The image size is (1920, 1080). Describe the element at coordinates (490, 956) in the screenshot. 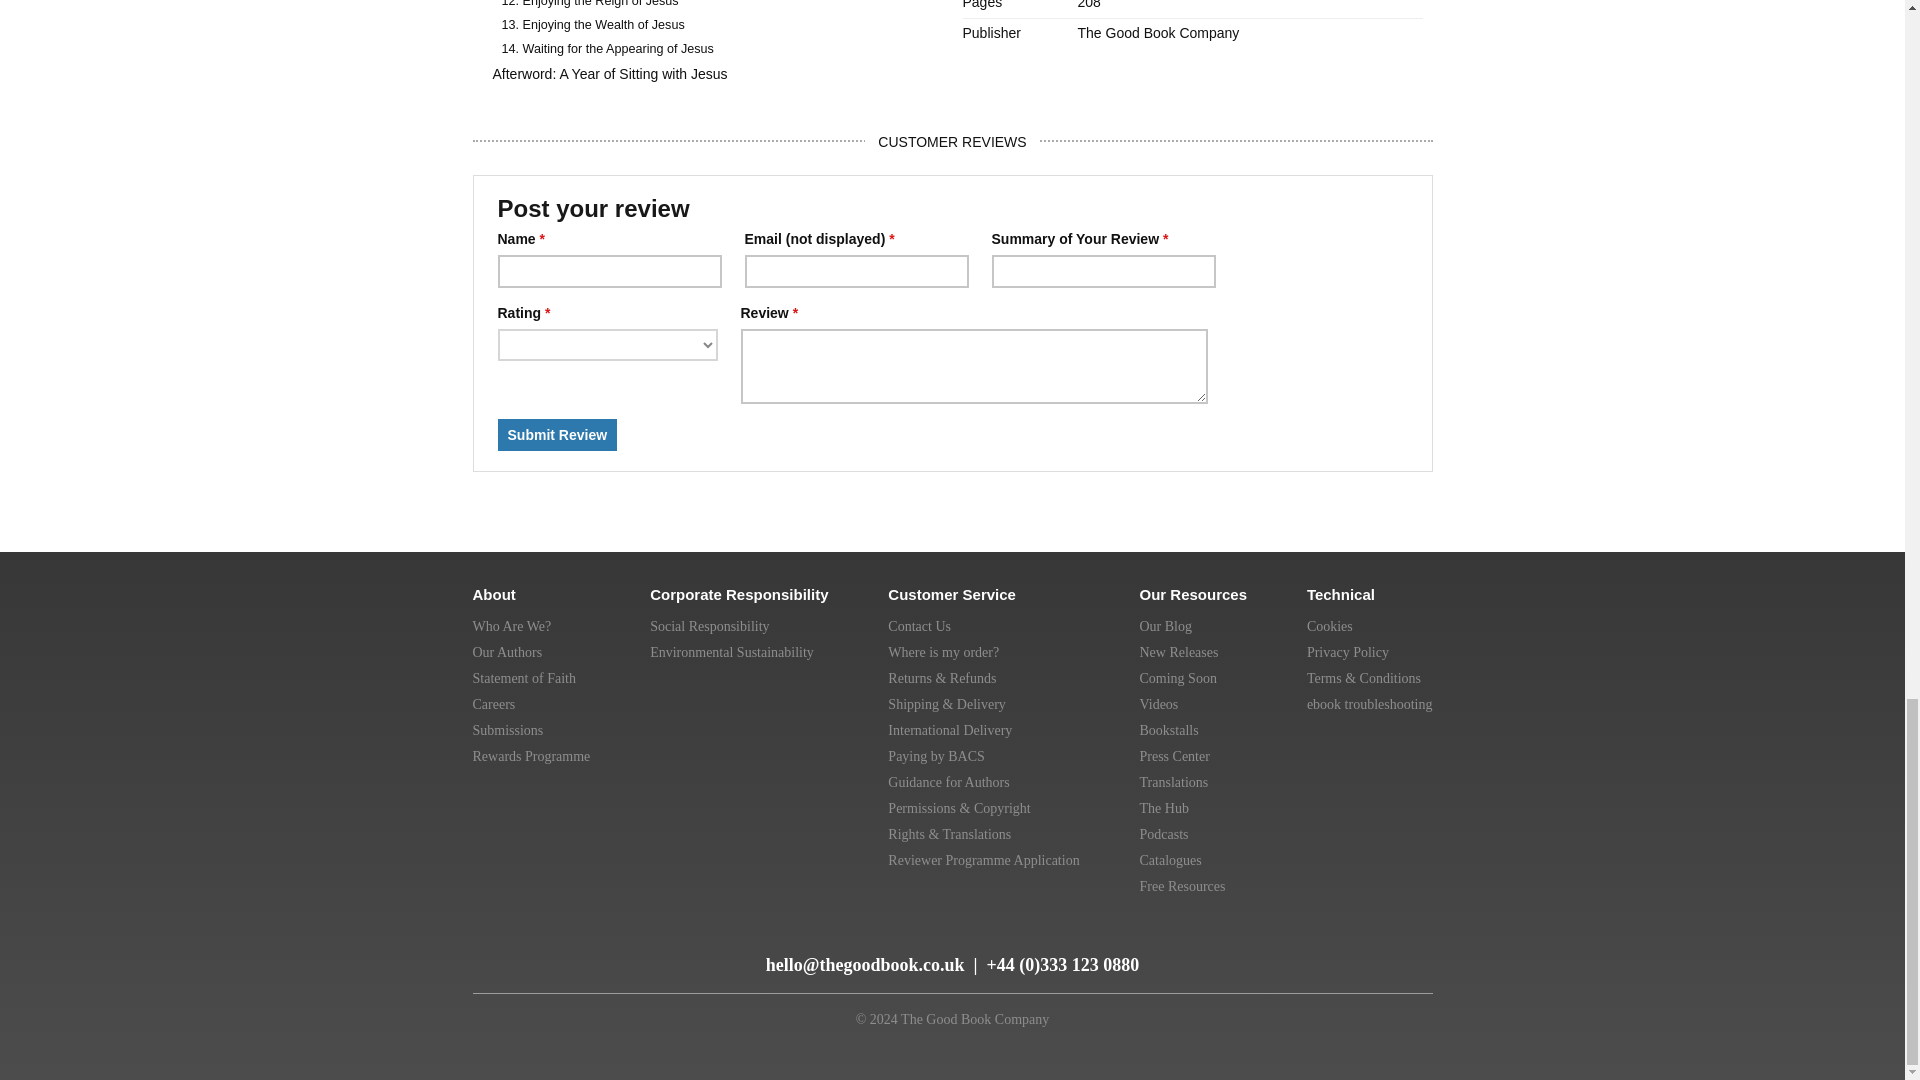

I see `Subscribe to feed` at that location.